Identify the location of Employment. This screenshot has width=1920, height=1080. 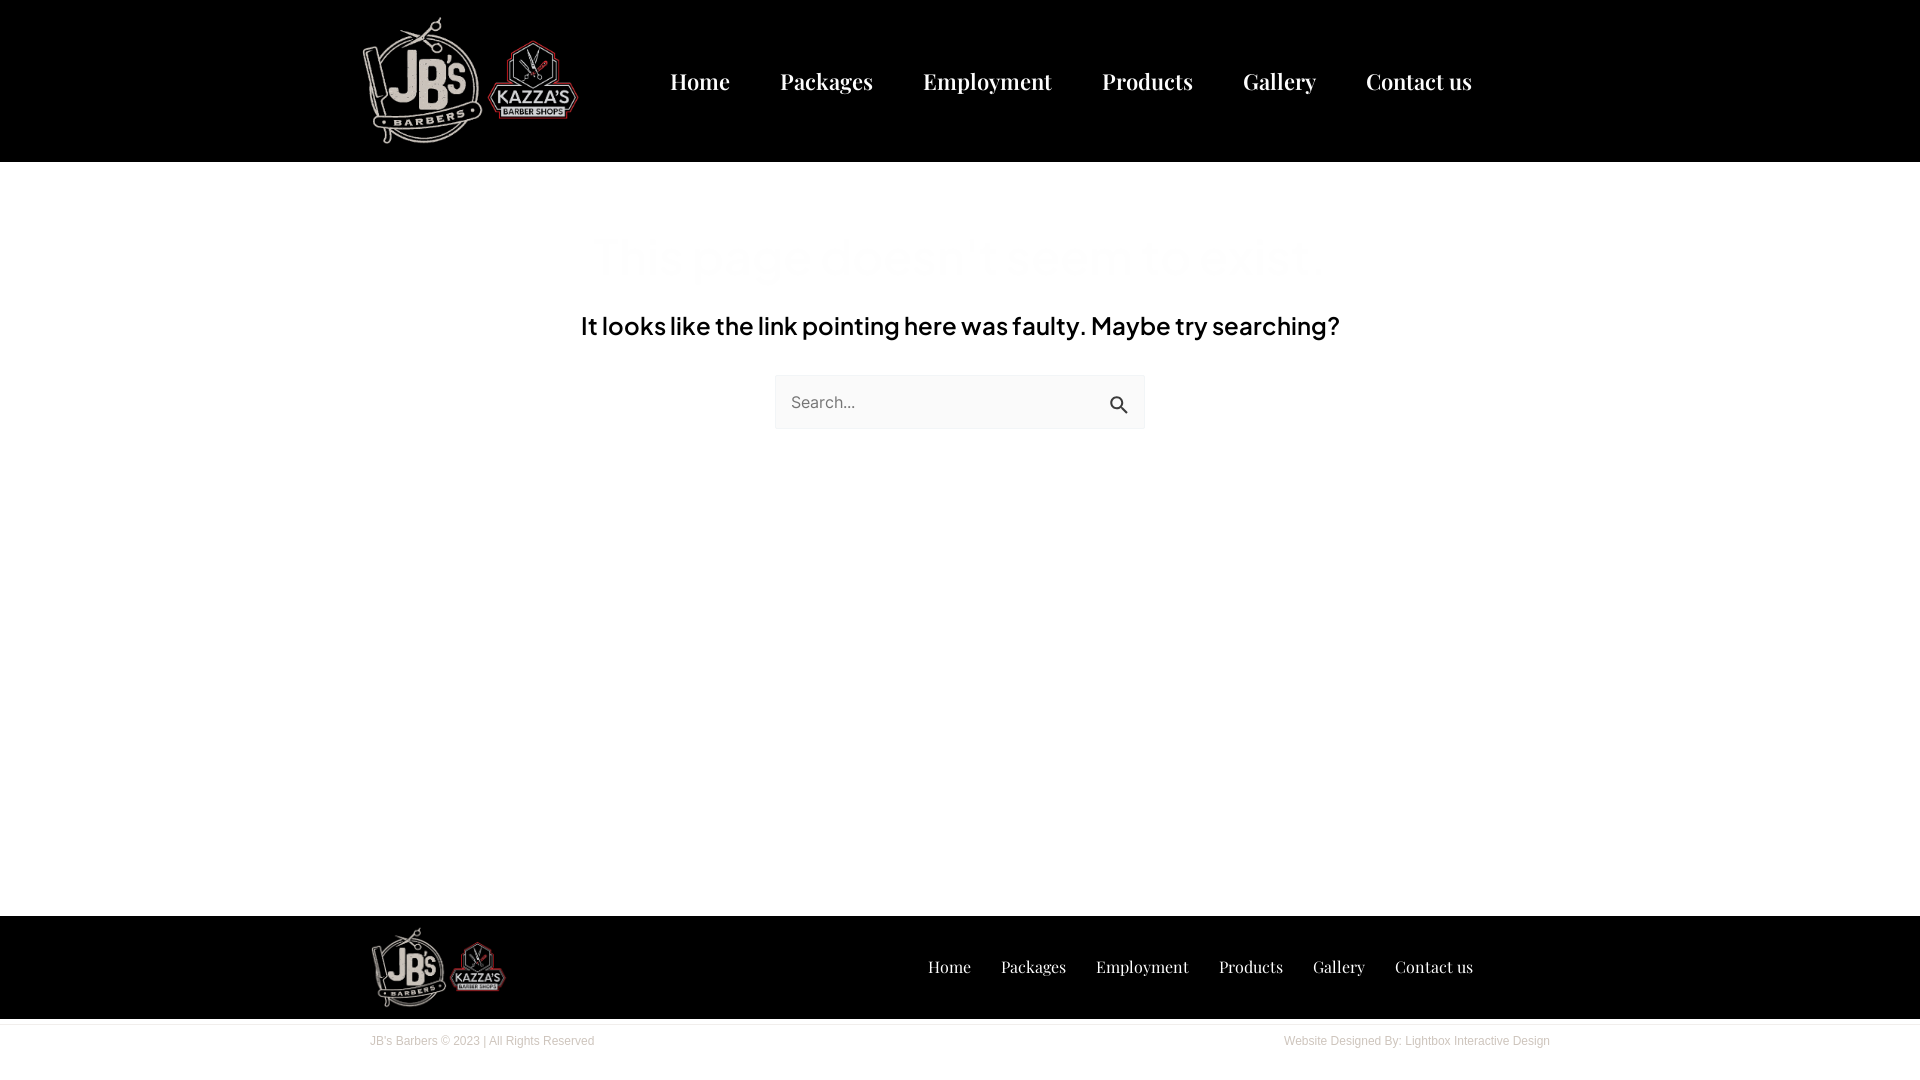
(1142, 967).